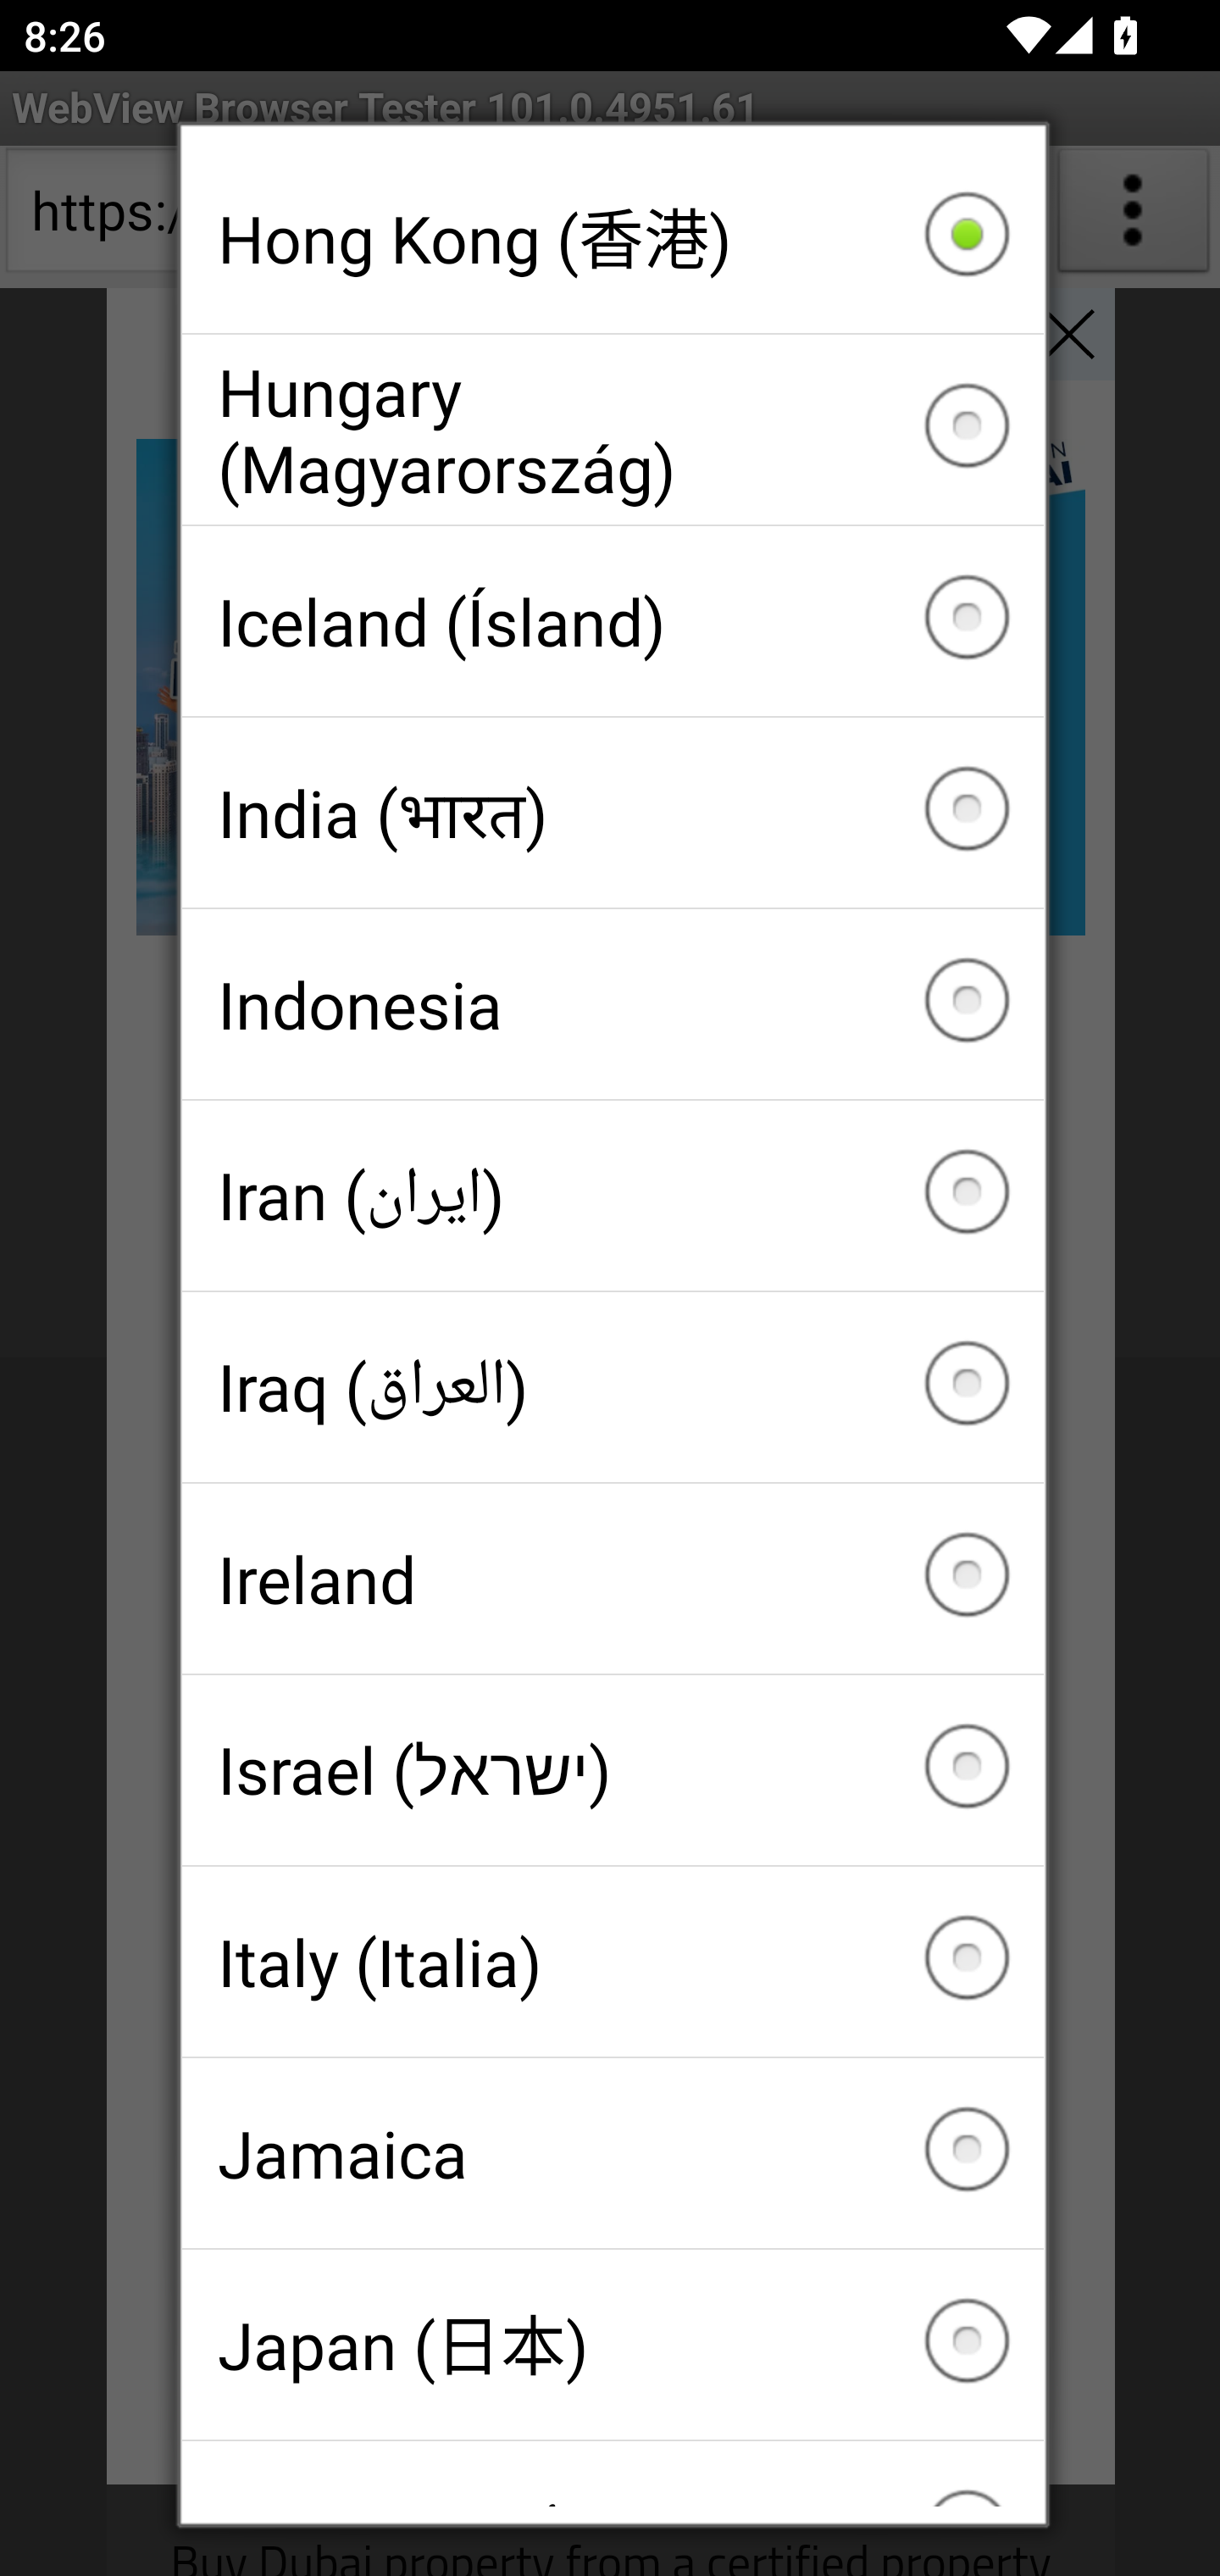  What do you see at coordinates (613, 2152) in the screenshot?
I see `Jamaica` at bounding box center [613, 2152].